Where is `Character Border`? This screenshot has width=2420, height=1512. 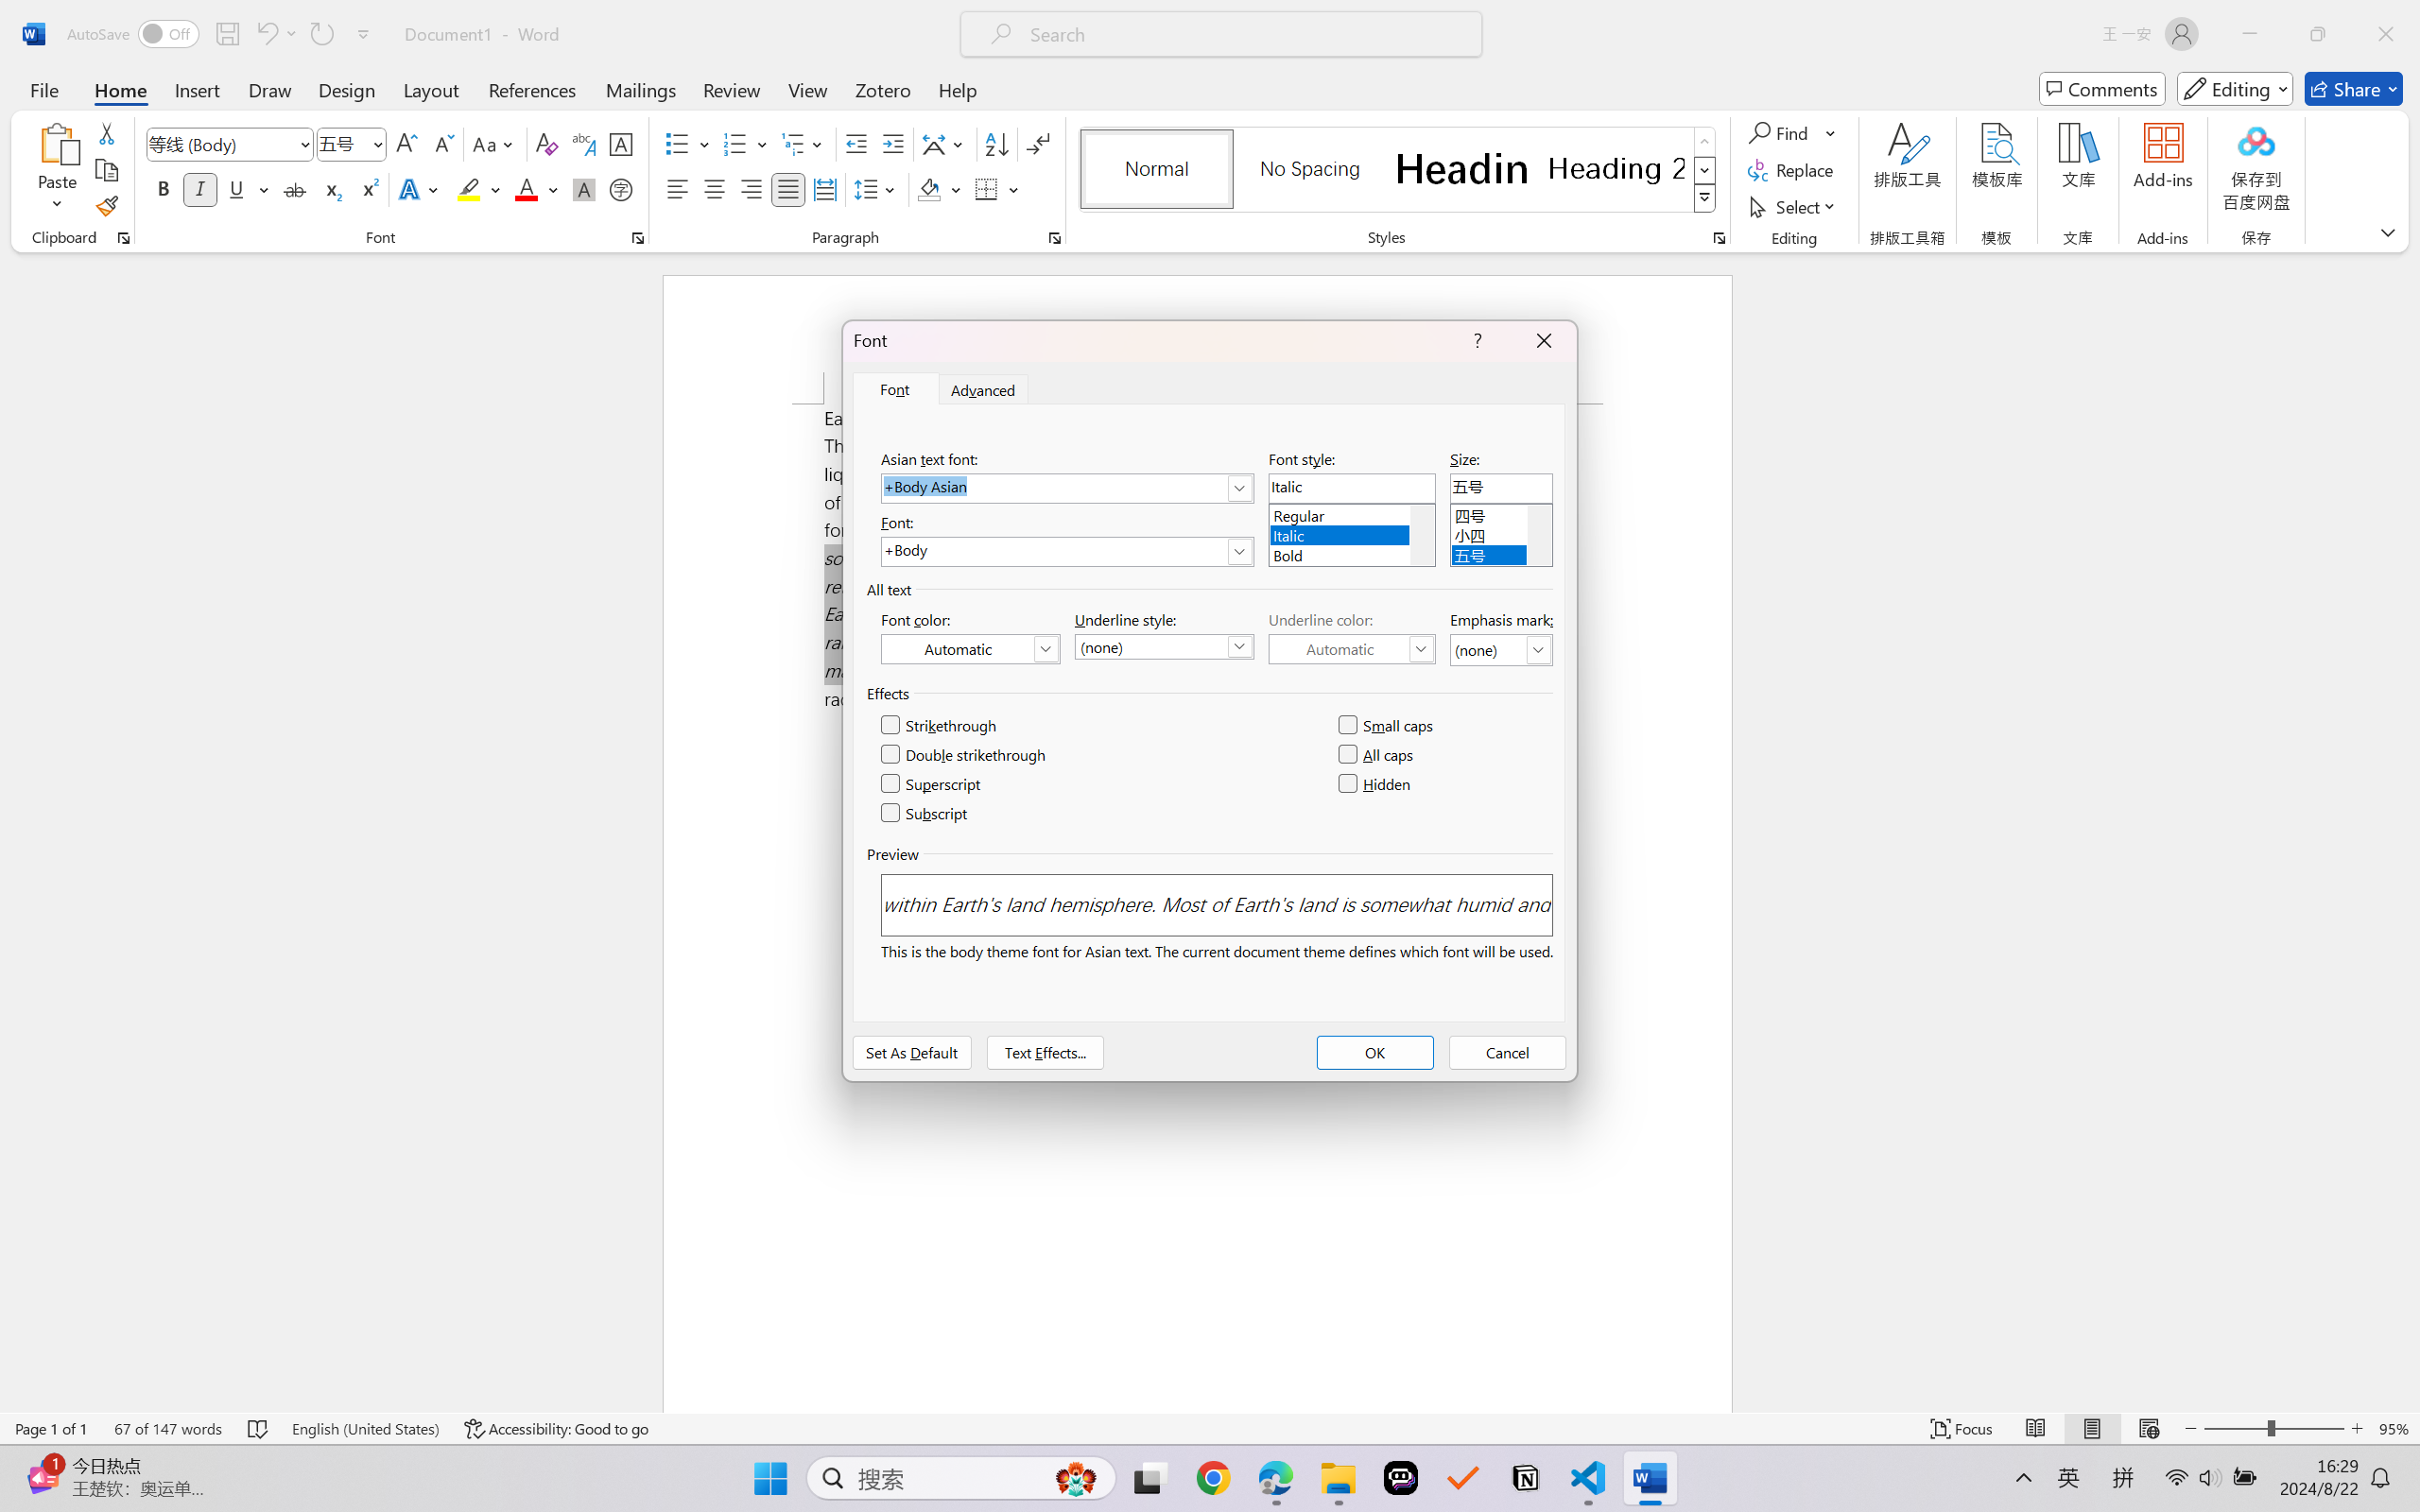
Character Border is located at coordinates (622, 144).